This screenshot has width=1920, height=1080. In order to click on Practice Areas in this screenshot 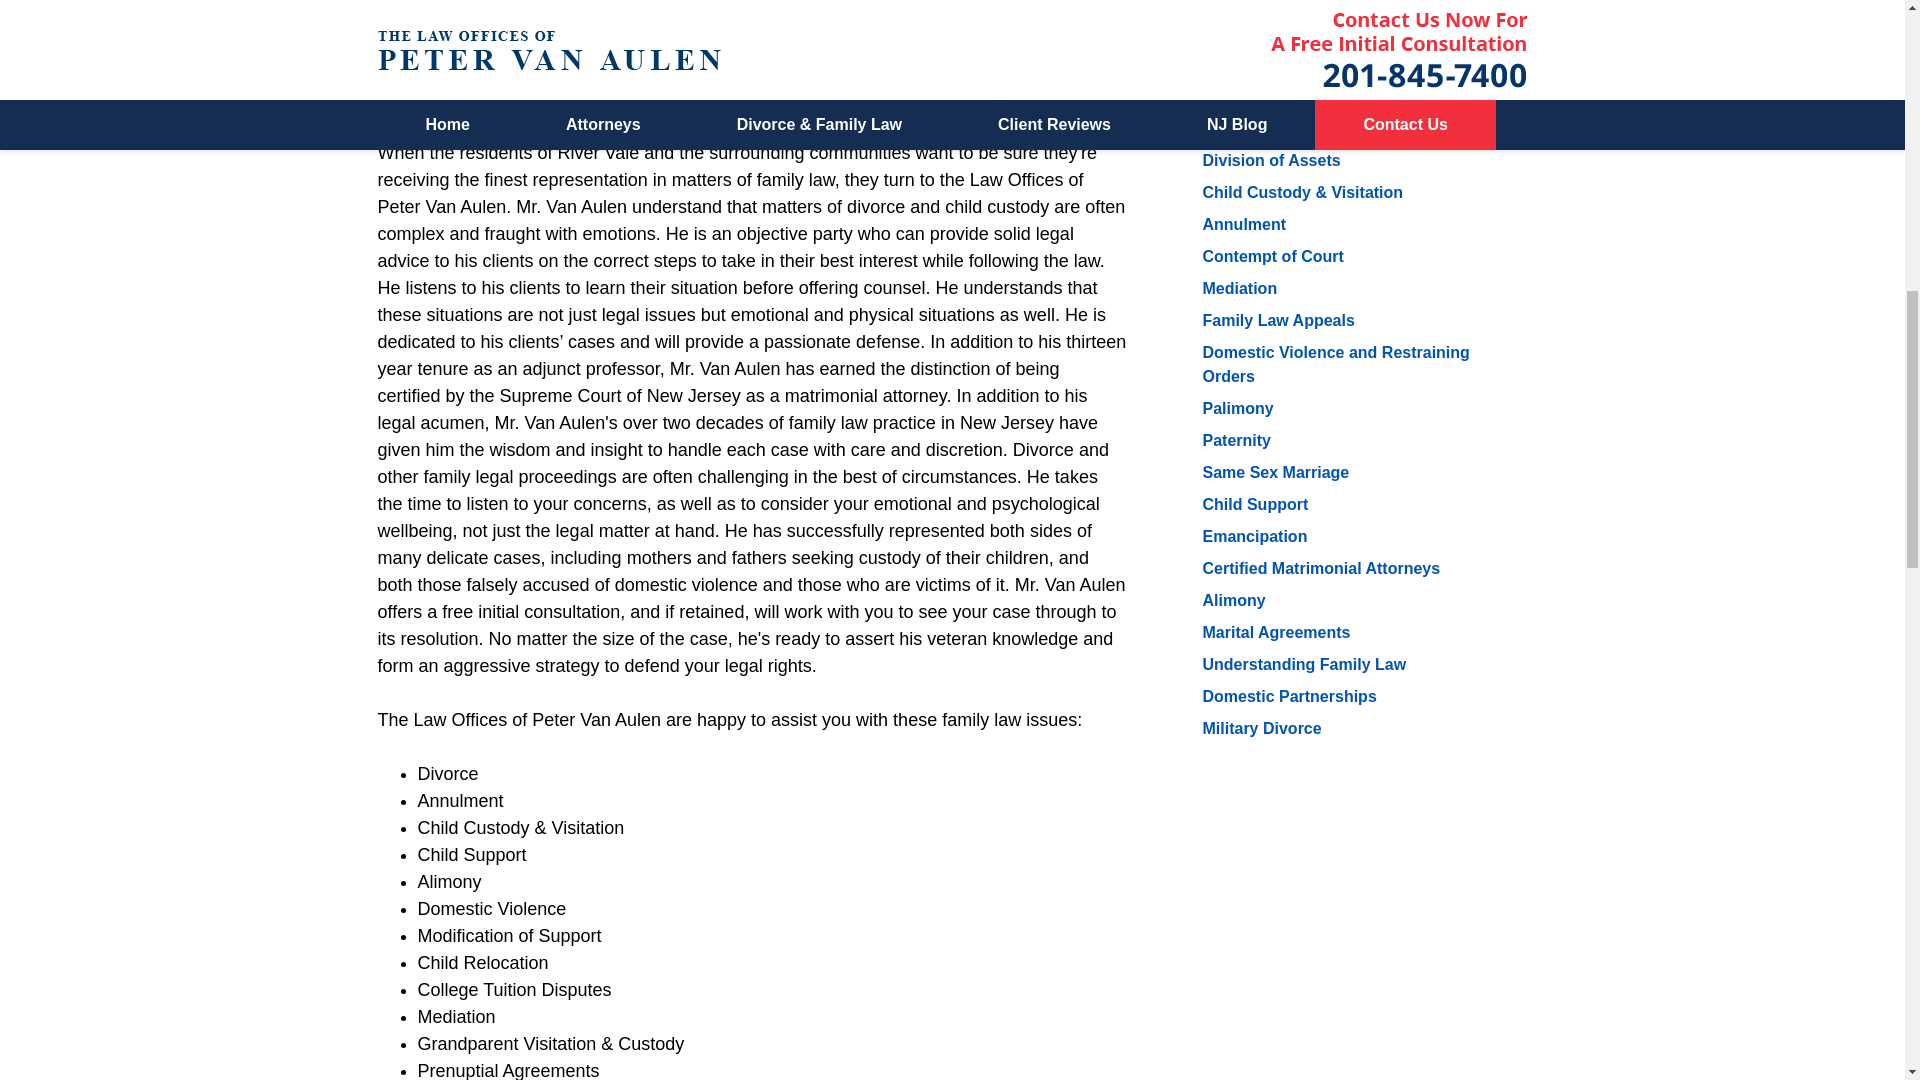, I will do `click(1266, 66)`.